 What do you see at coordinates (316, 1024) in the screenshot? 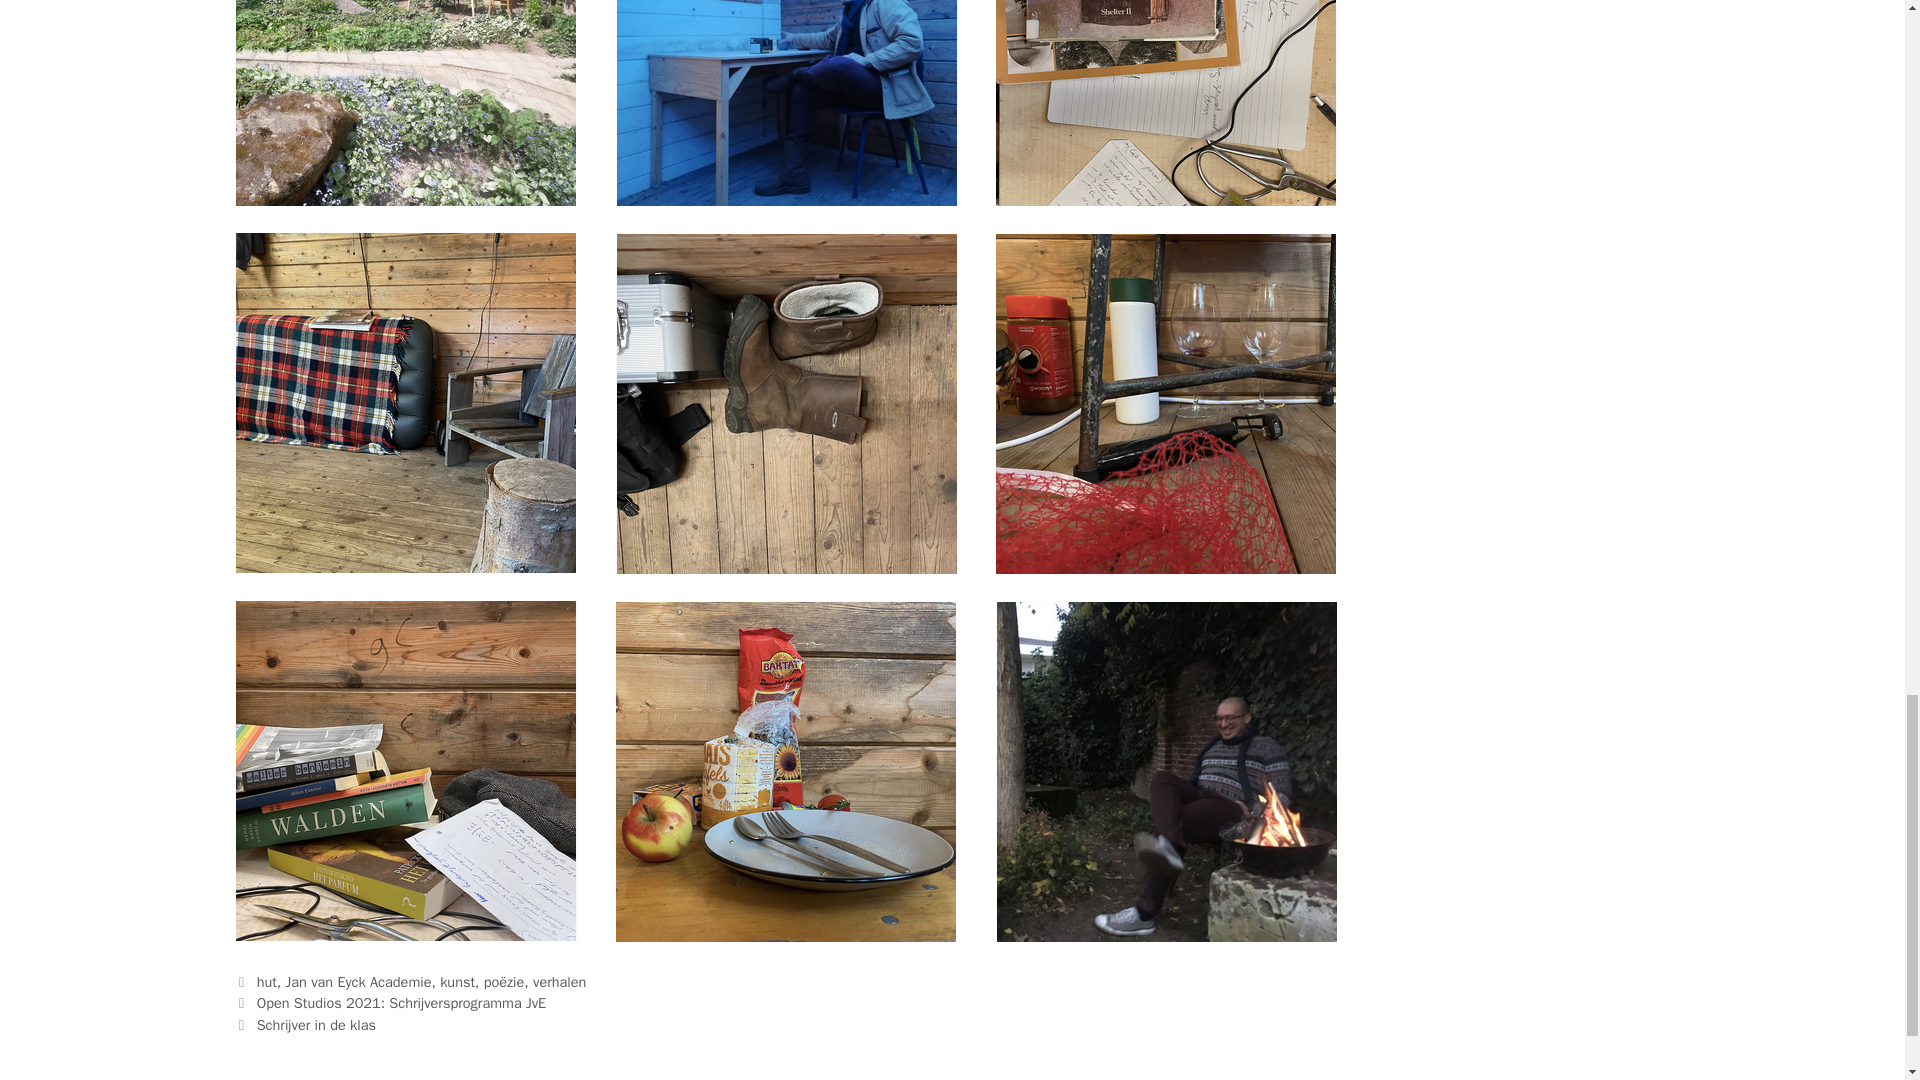
I see `Schrijver in de klas` at bounding box center [316, 1024].